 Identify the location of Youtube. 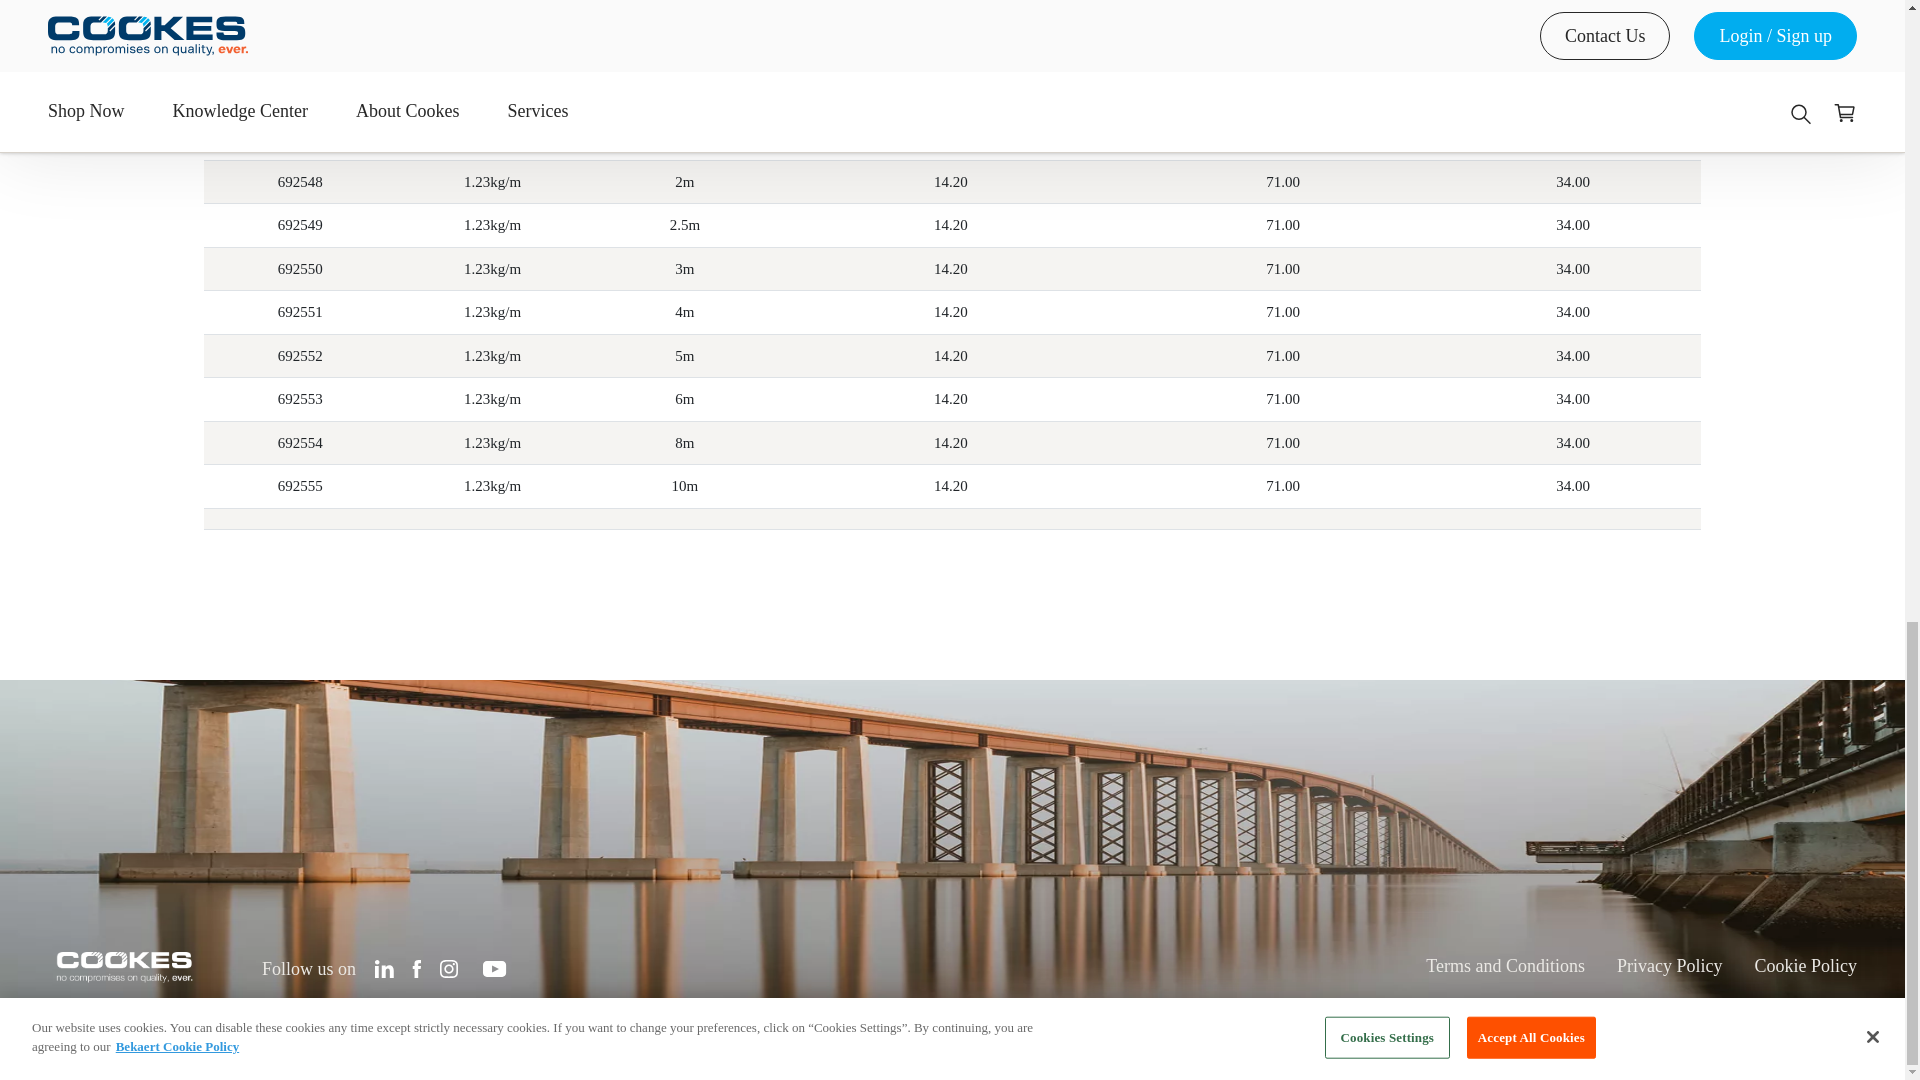
(494, 968).